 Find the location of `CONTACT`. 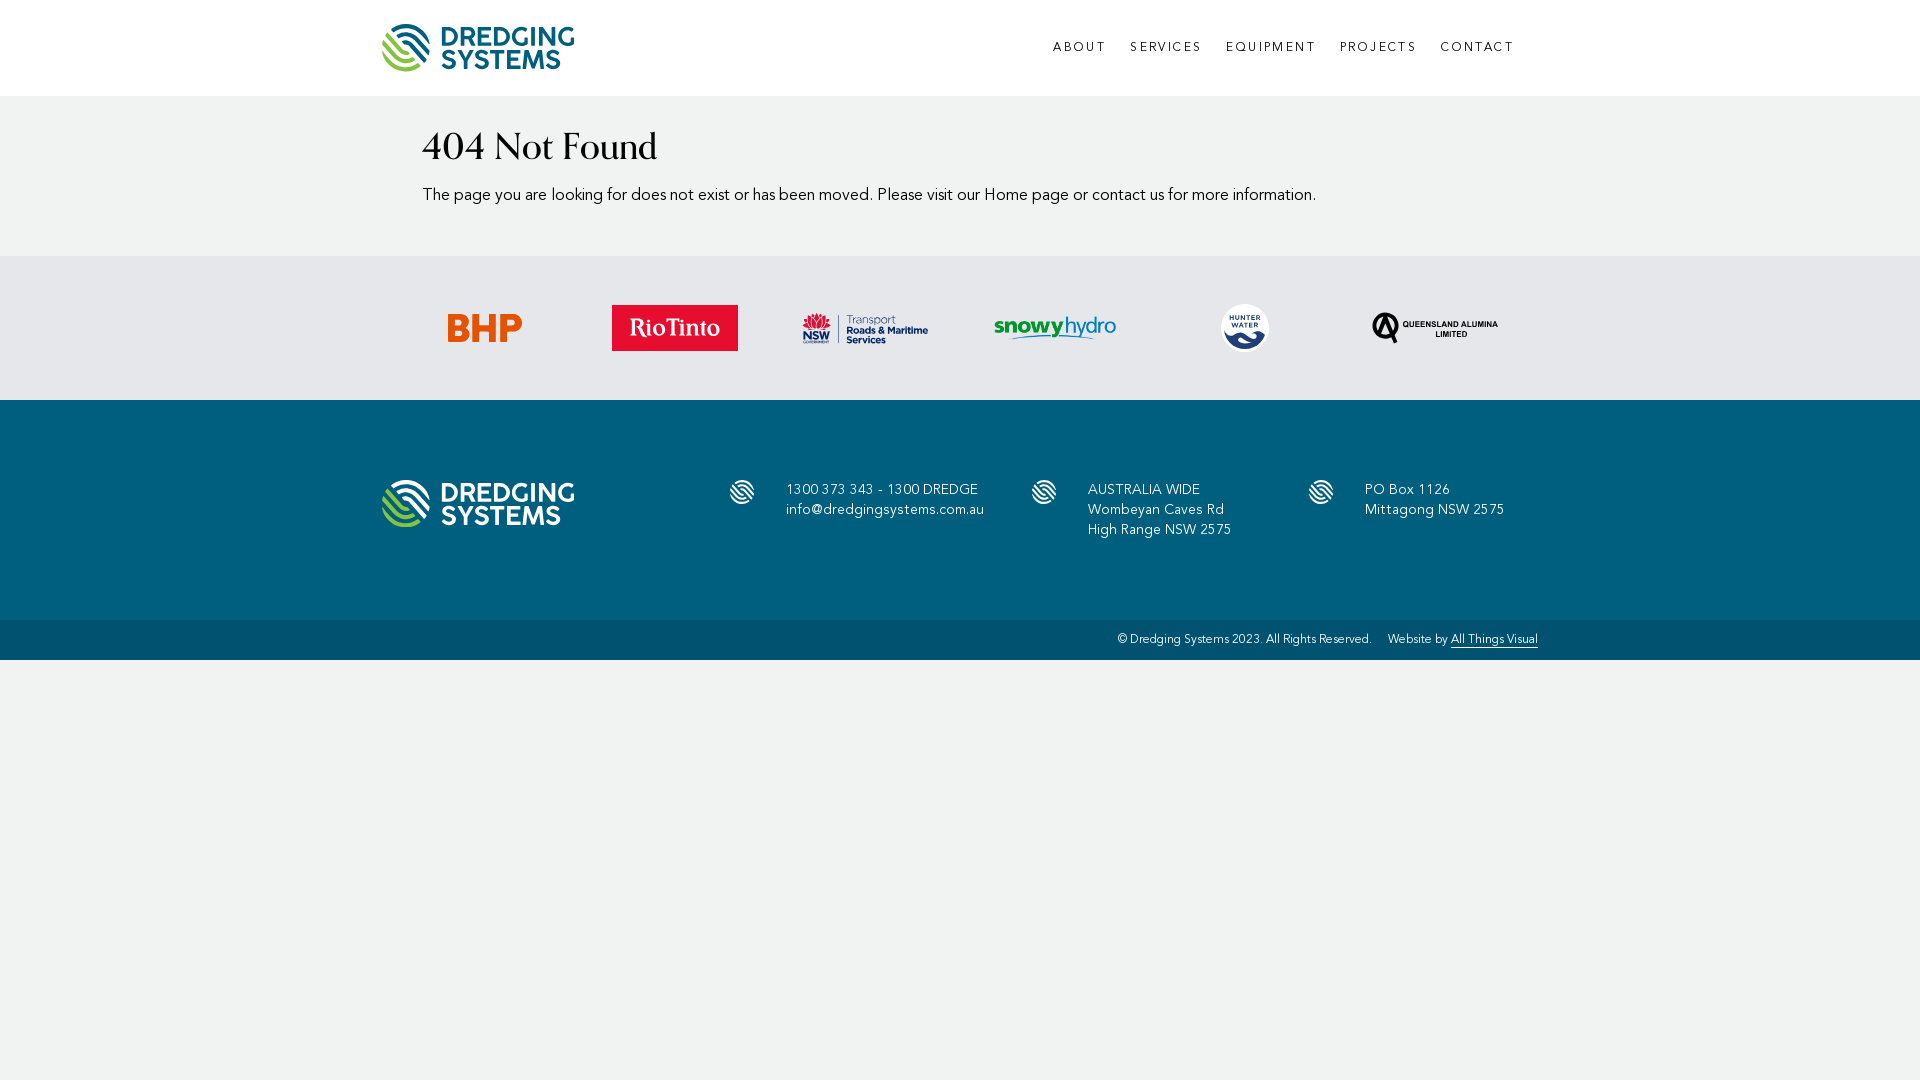

CONTACT is located at coordinates (1478, 48).